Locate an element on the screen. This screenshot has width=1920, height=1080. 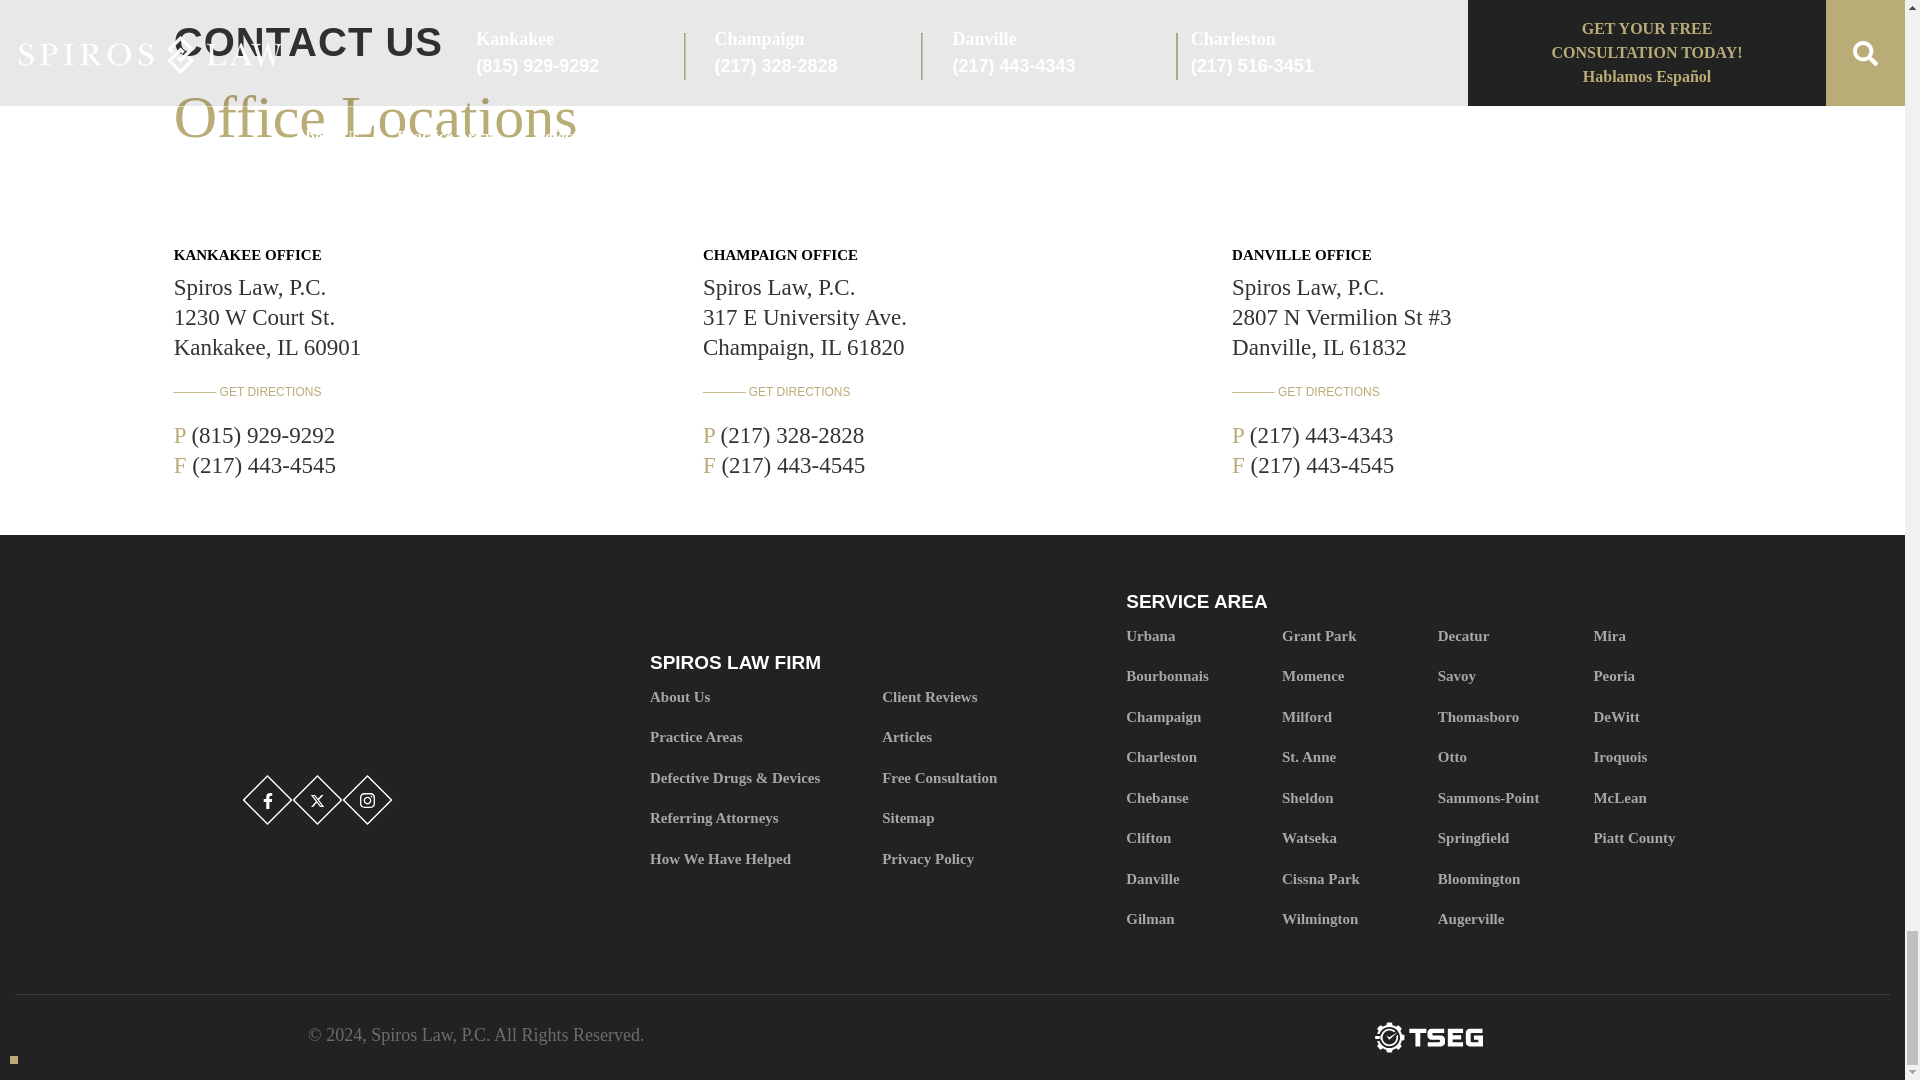
Practice Areas is located at coordinates (757, 738).